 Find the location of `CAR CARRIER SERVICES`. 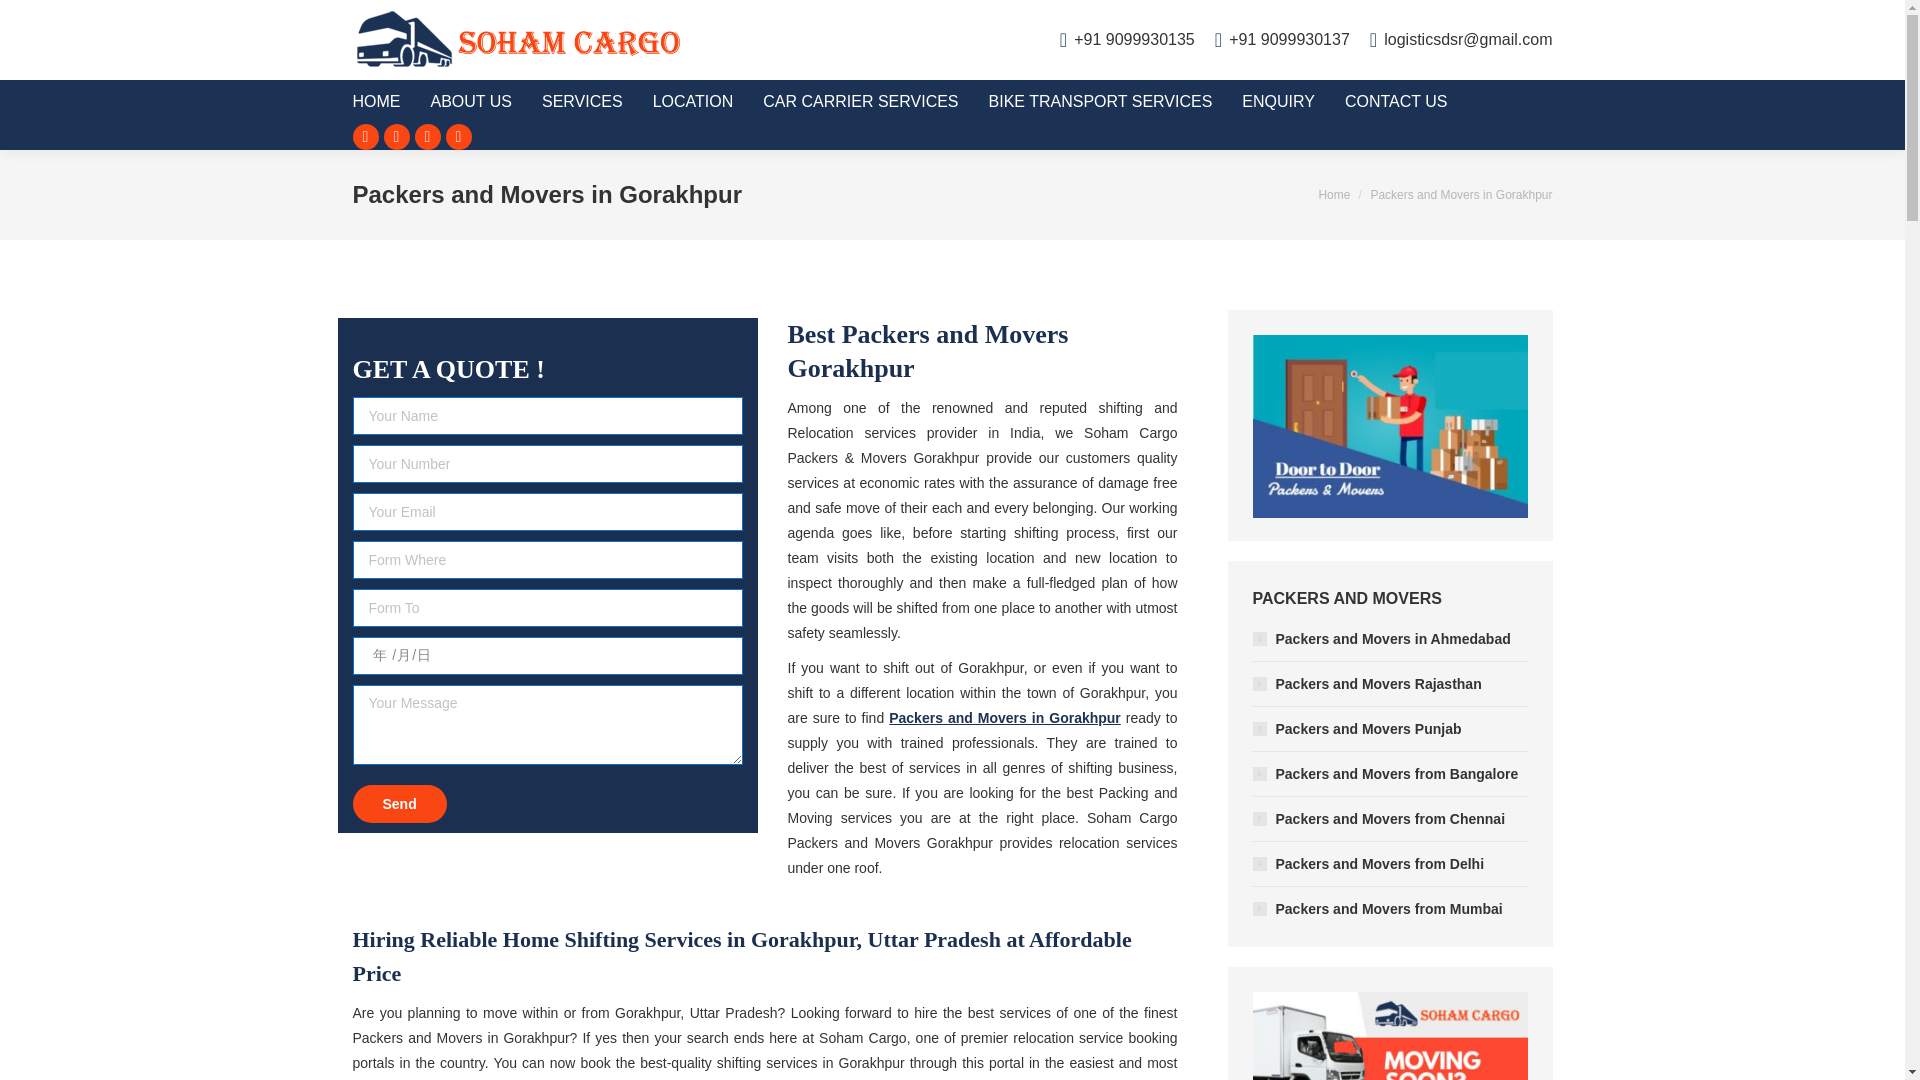

CAR CARRIER SERVICES is located at coordinates (875, 102).